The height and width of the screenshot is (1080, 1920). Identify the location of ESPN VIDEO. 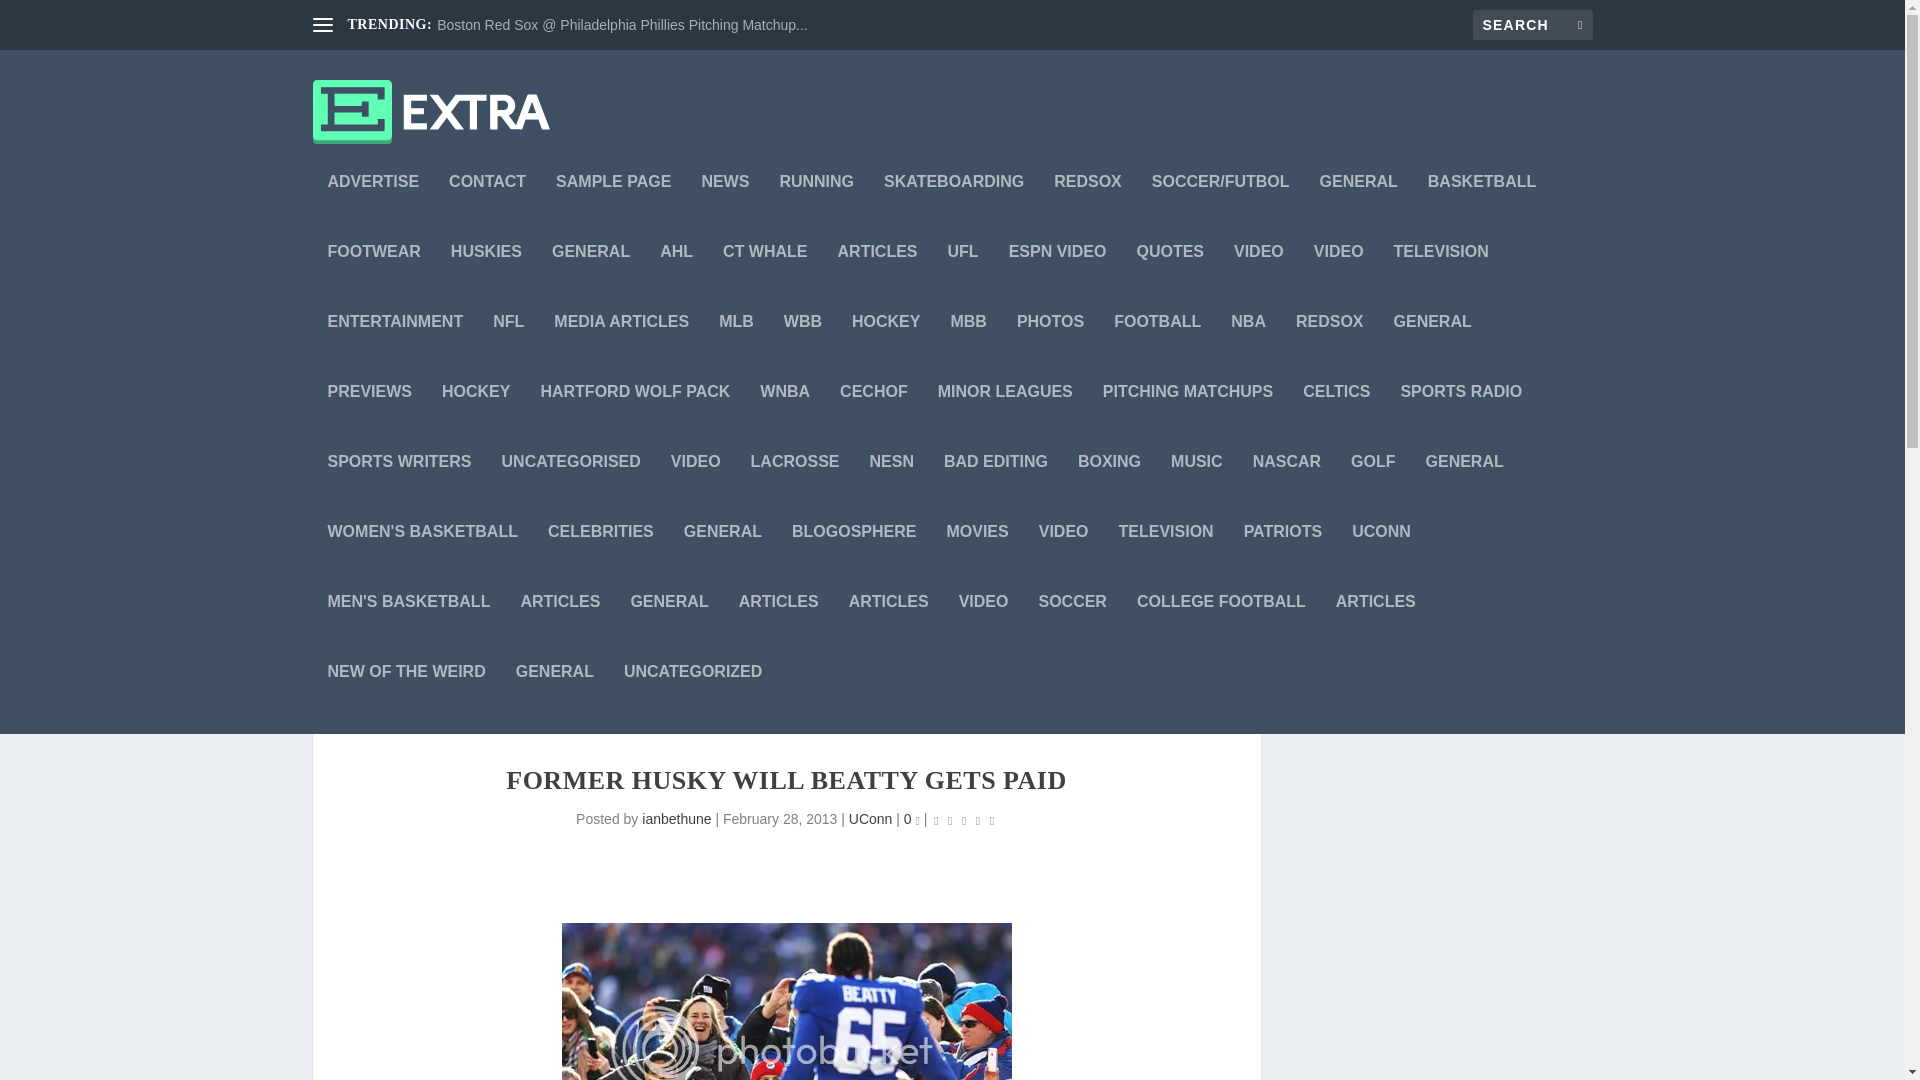
(1058, 279).